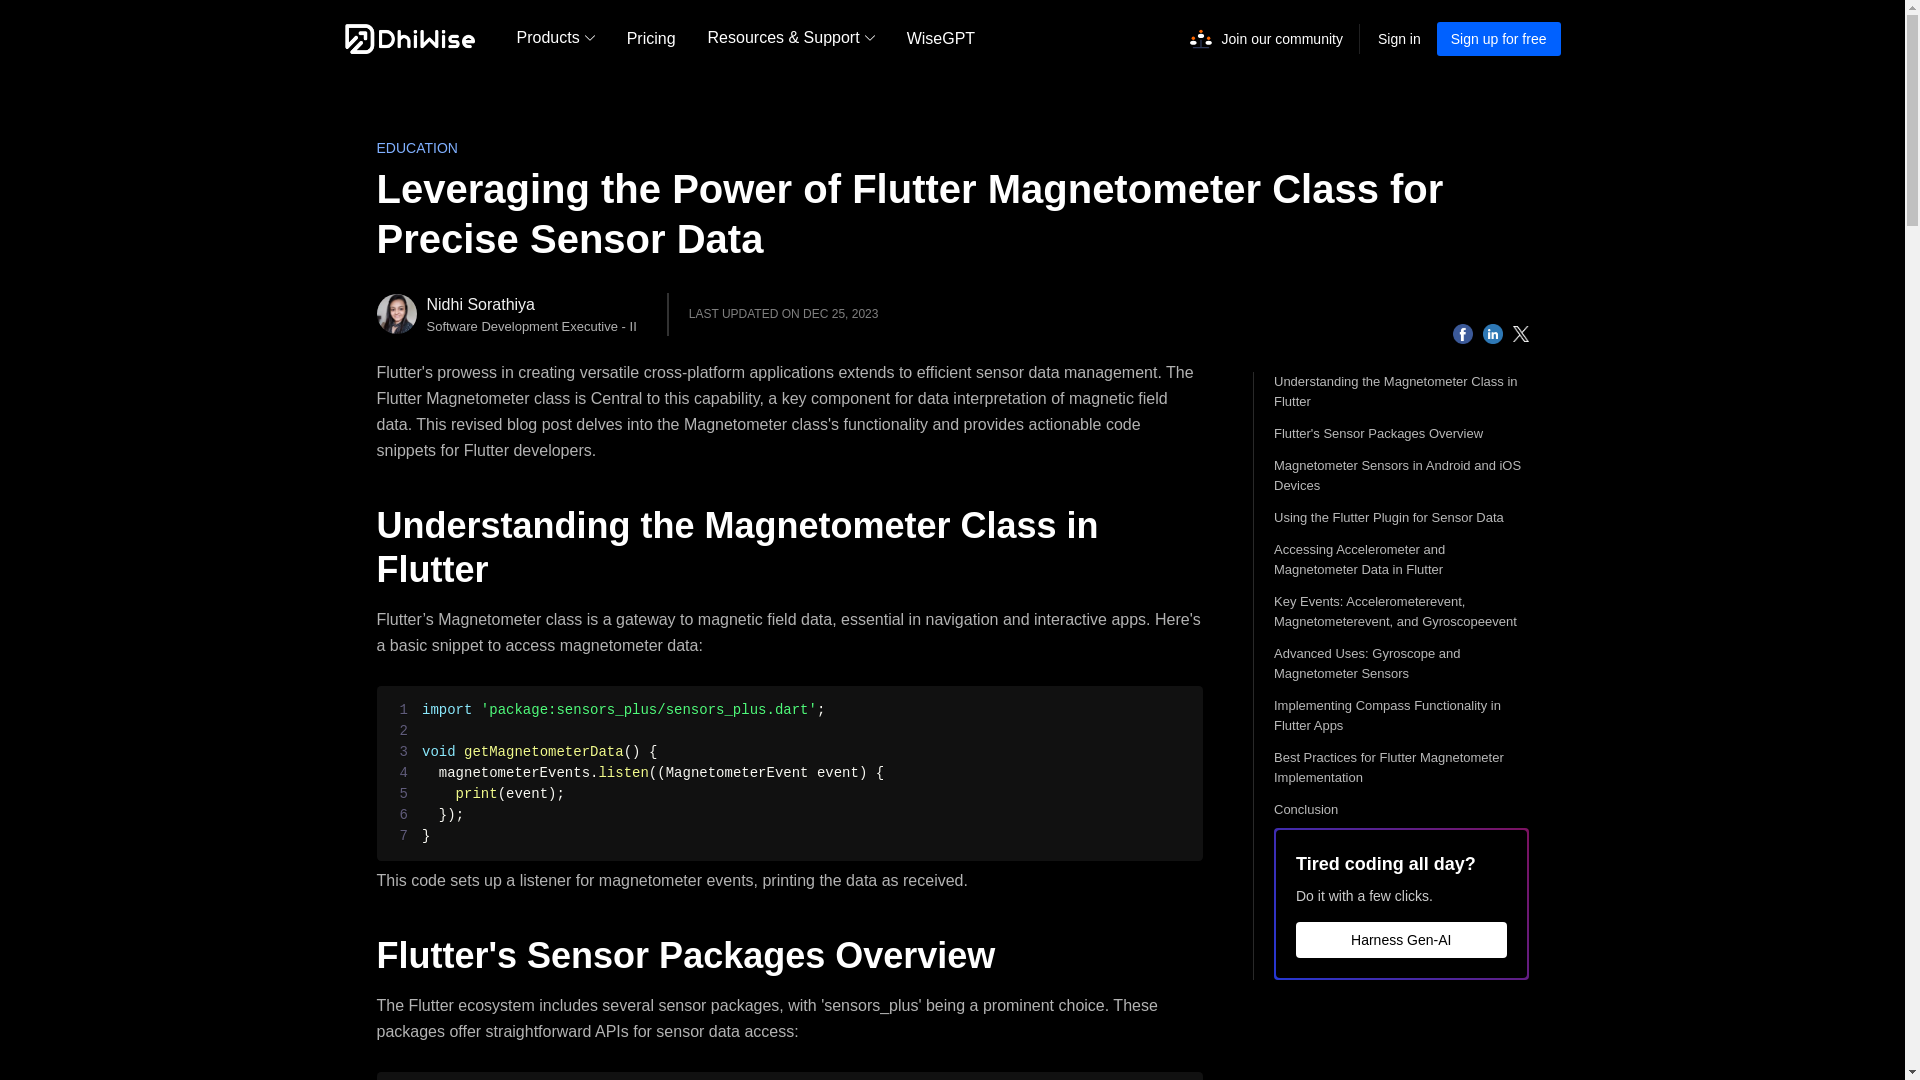  Describe the element at coordinates (1401, 768) in the screenshot. I see `Best Practices for Flutter Magnetometer Implementation` at that location.